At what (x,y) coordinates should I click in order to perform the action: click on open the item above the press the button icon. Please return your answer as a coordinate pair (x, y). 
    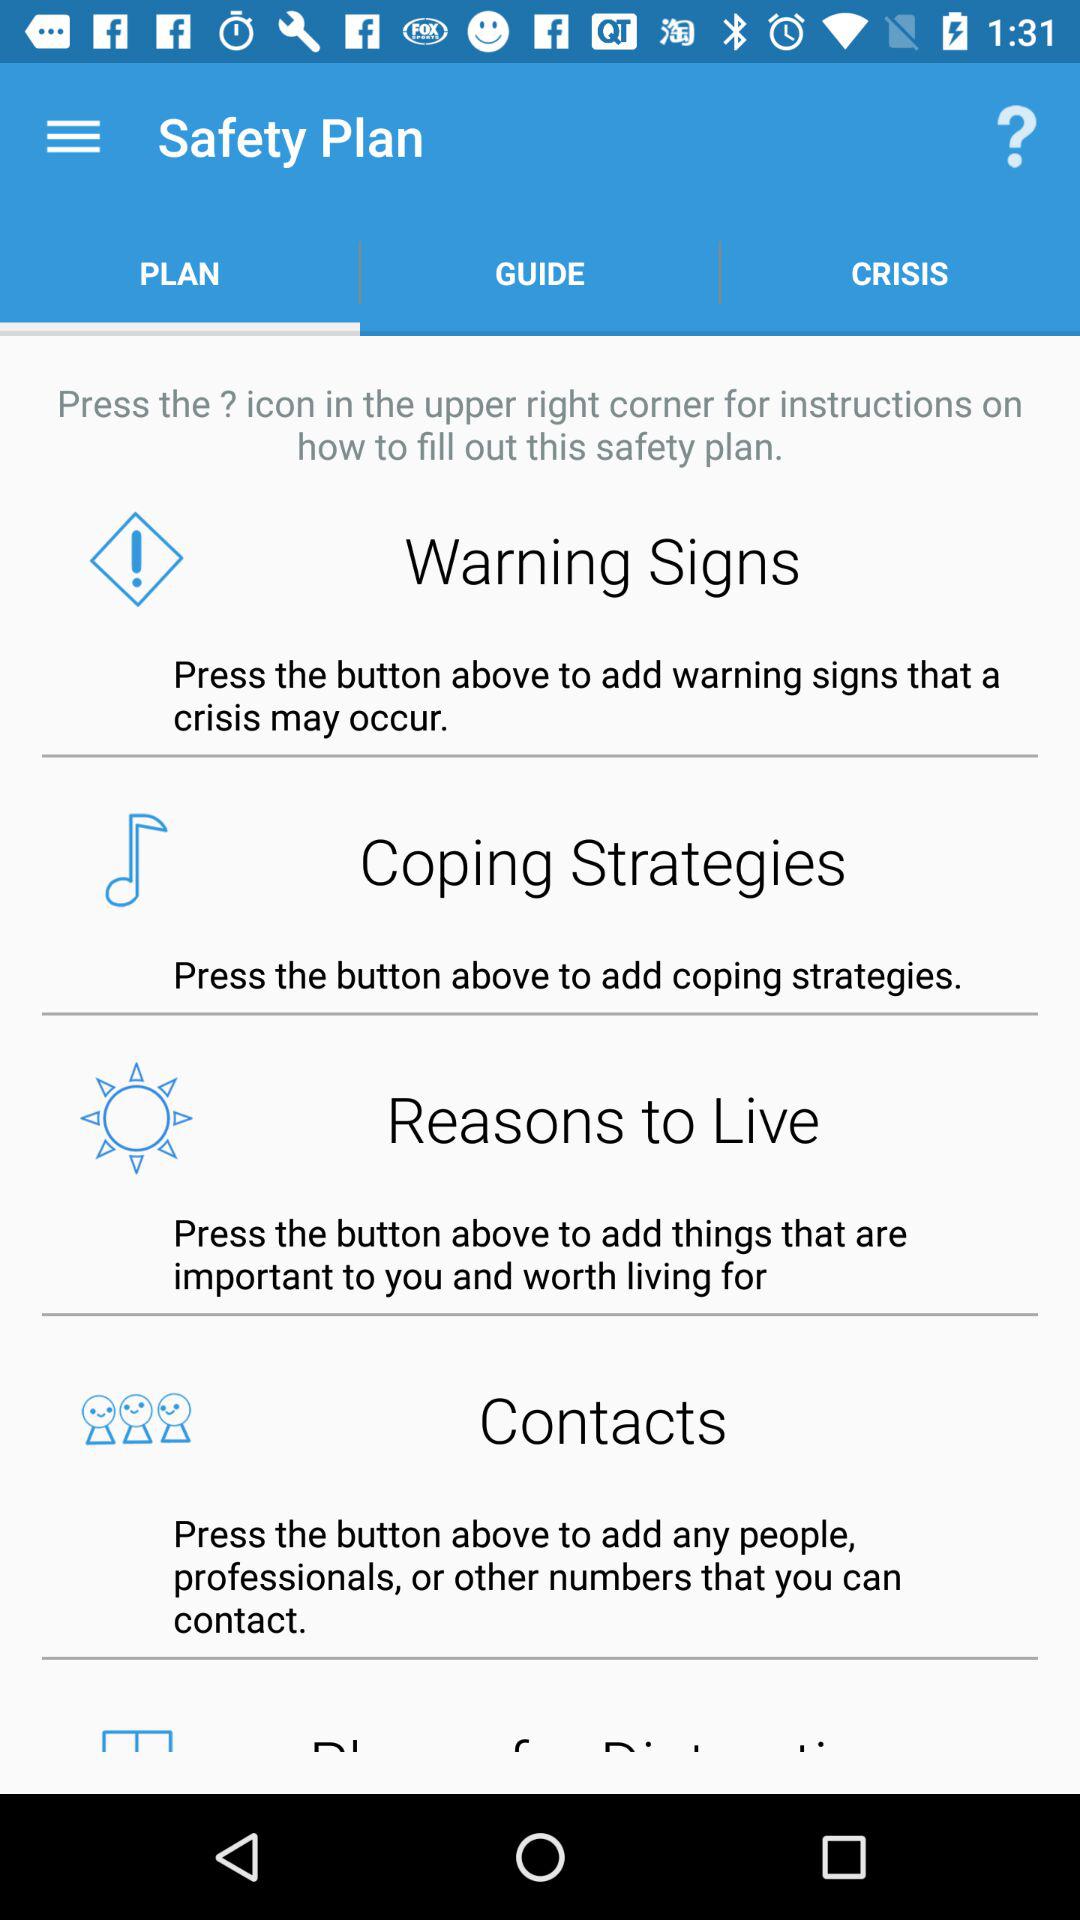
    Looking at the image, I should click on (540, 1118).